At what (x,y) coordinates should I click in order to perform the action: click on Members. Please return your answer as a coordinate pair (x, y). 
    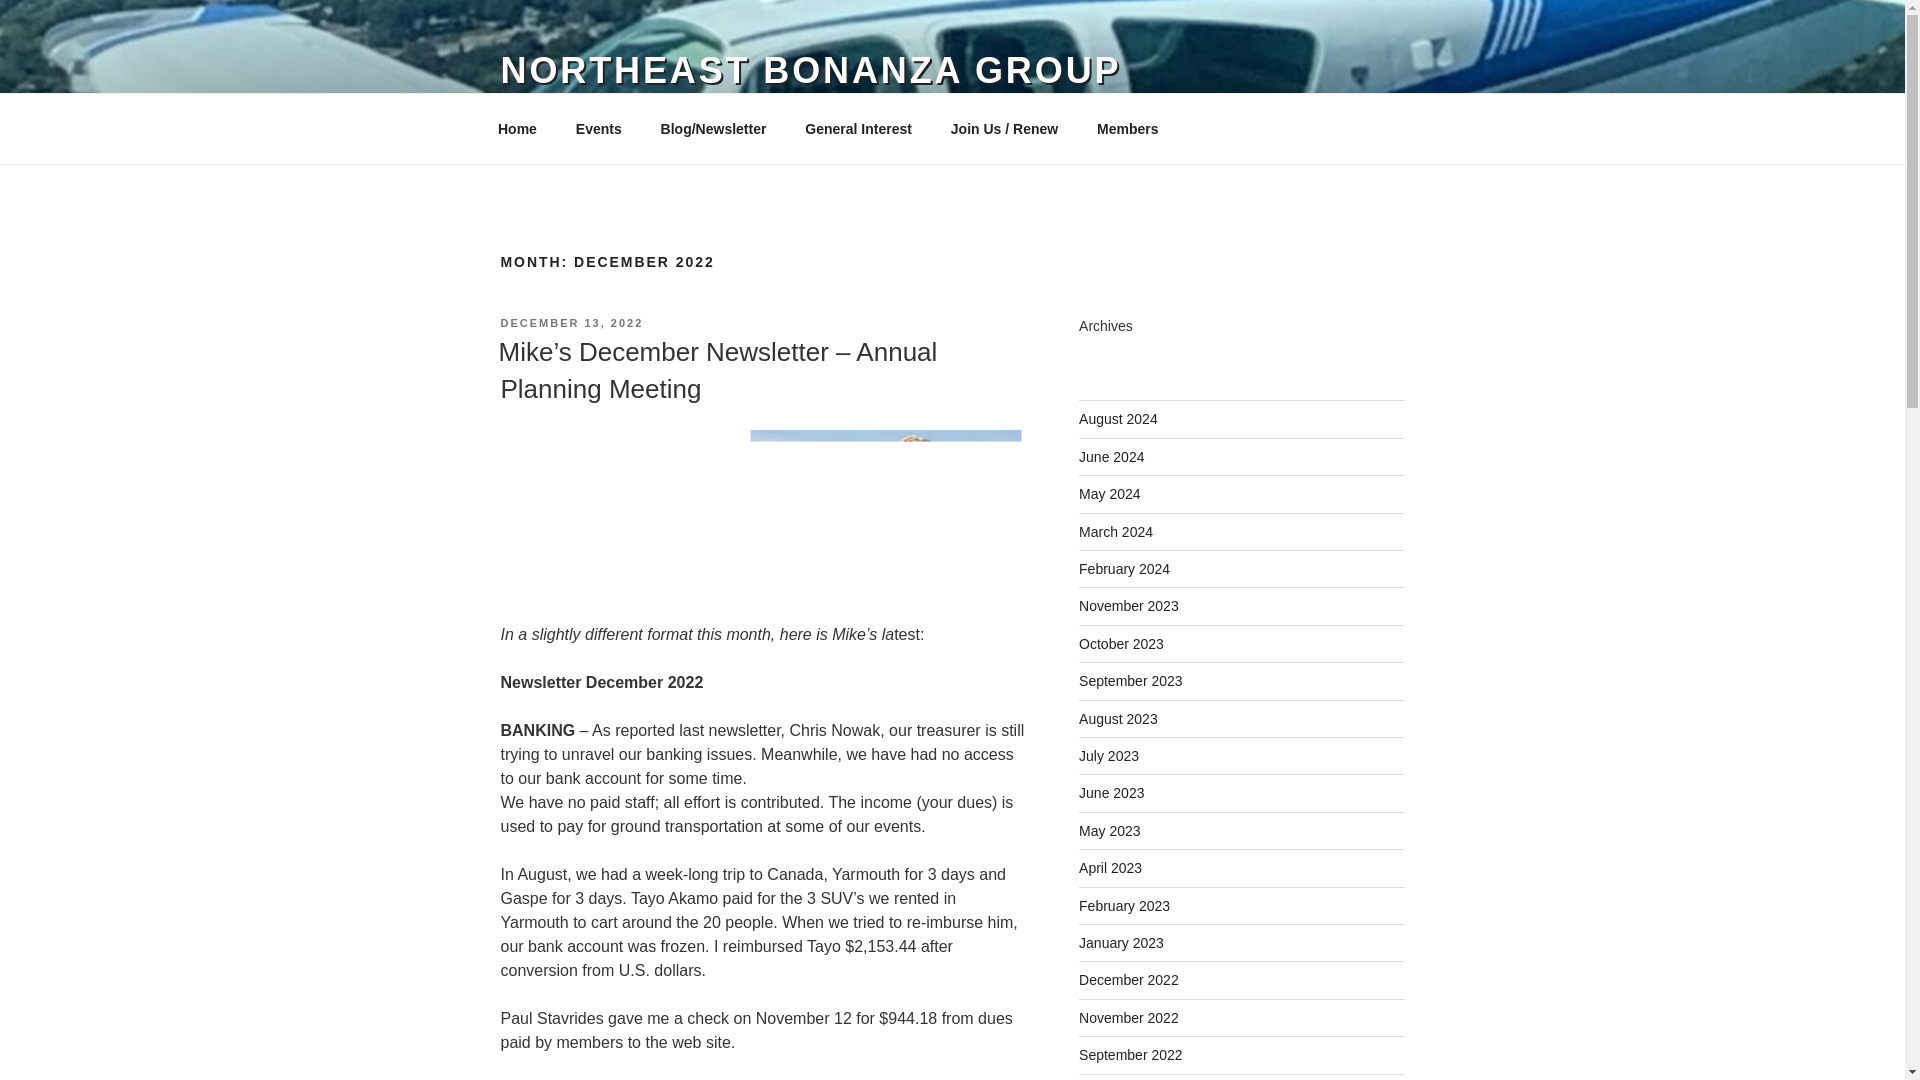
    Looking at the image, I should click on (1134, 128).